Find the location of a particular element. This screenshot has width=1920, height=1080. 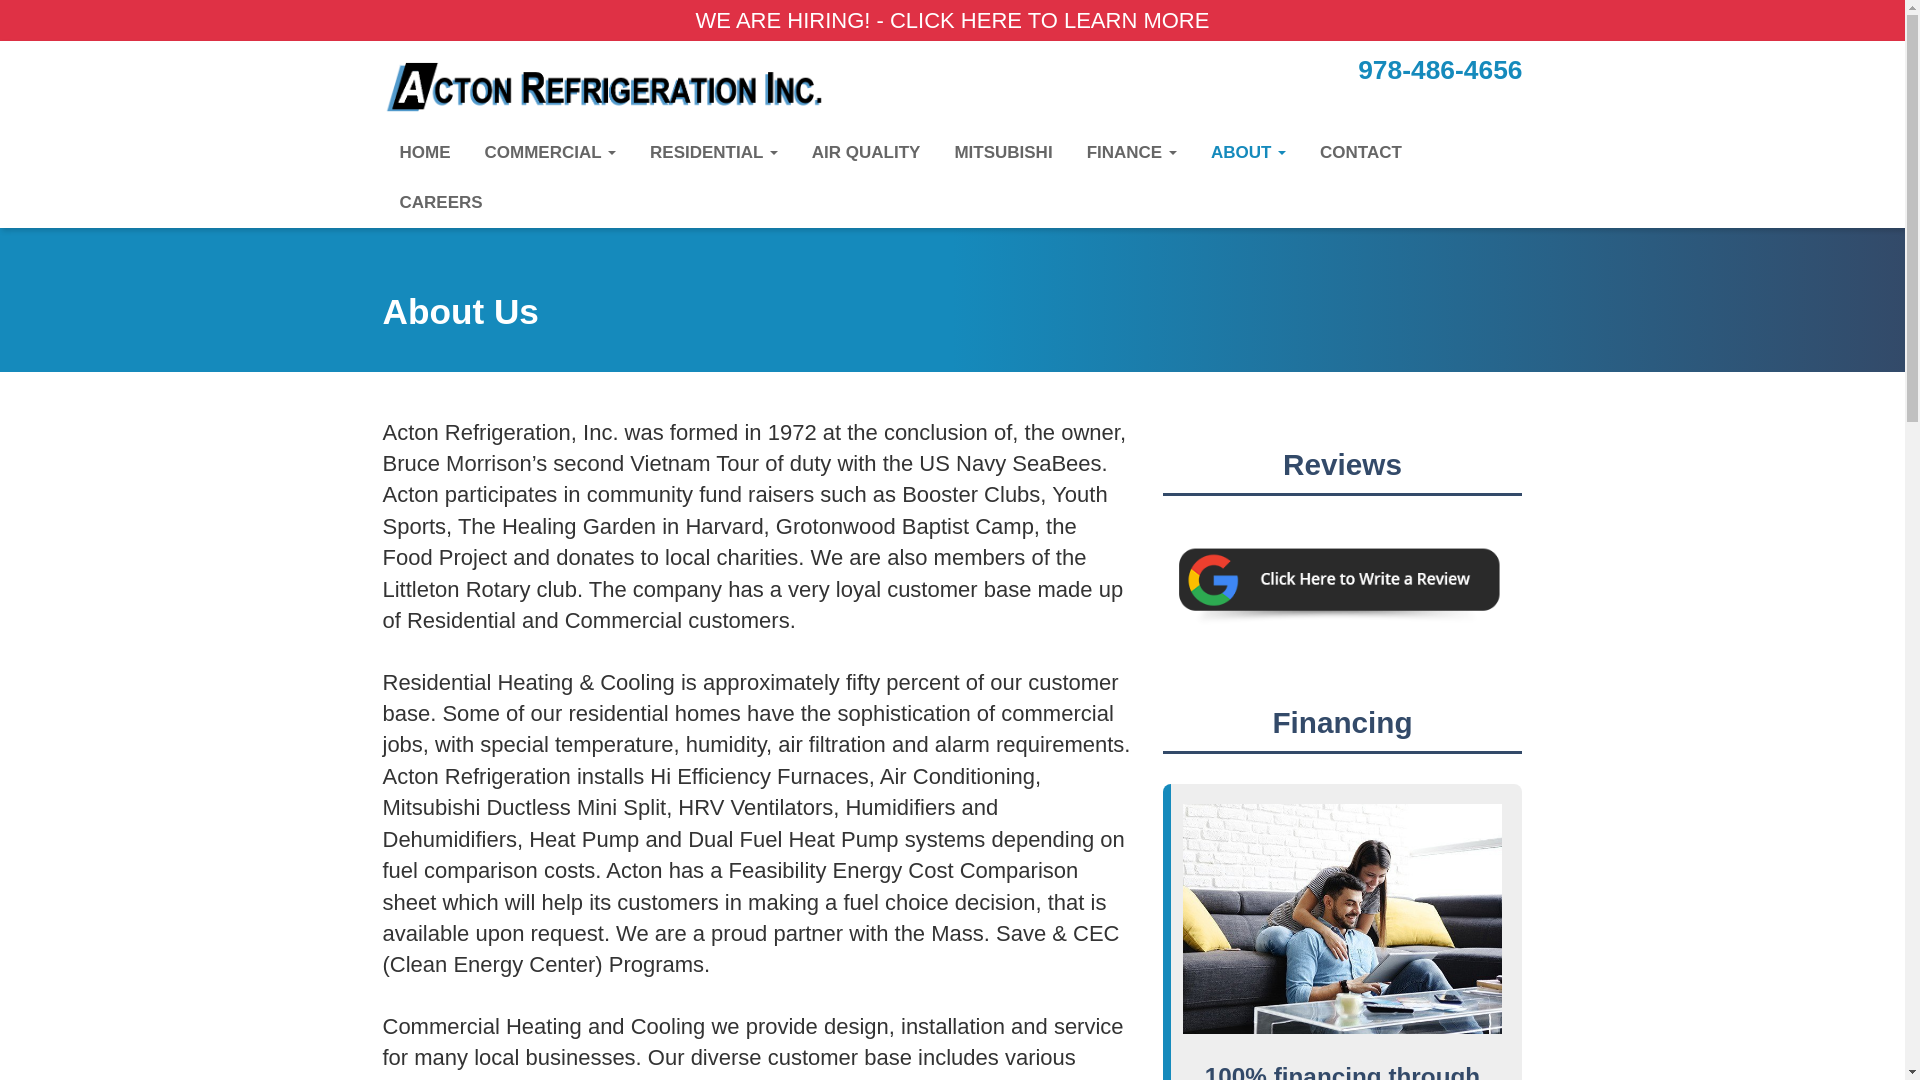

CAREERS is located at coordinates (440, 202).